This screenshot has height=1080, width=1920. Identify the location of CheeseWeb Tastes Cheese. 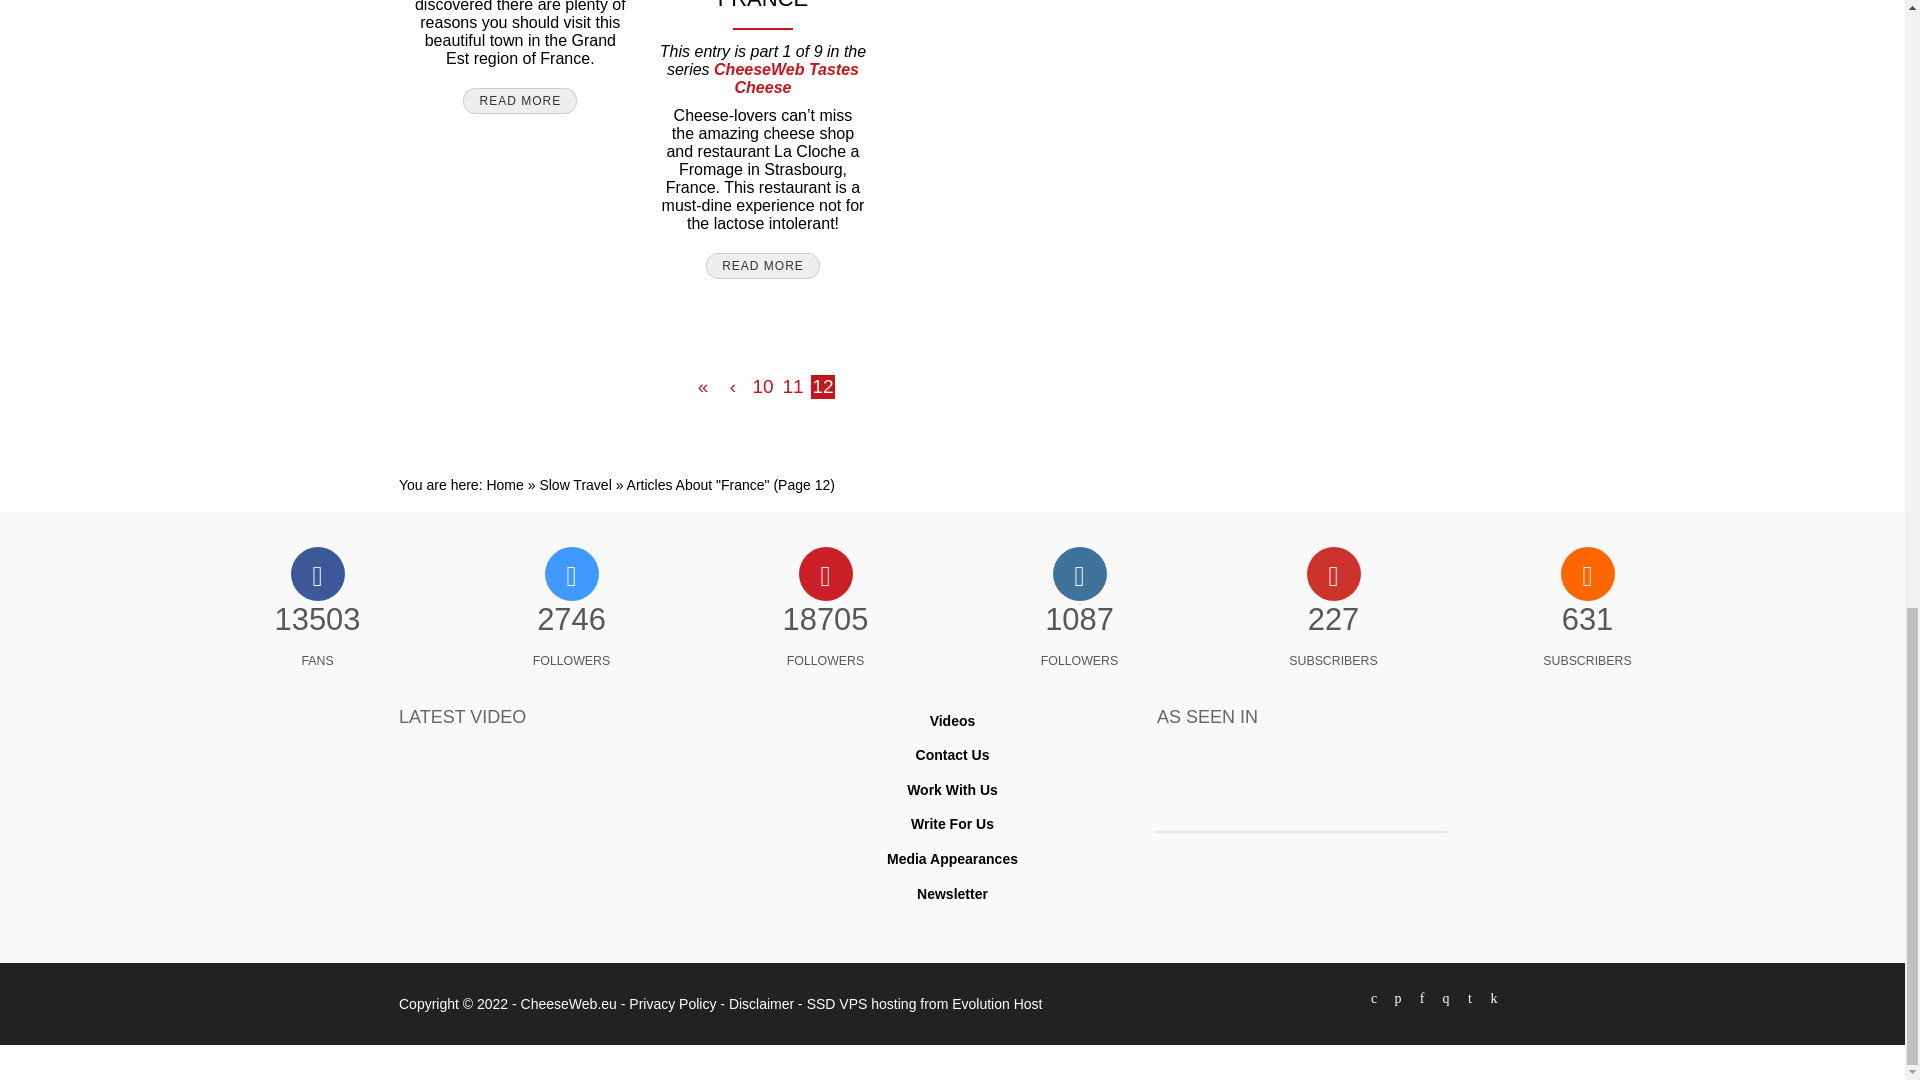
(786, 78).